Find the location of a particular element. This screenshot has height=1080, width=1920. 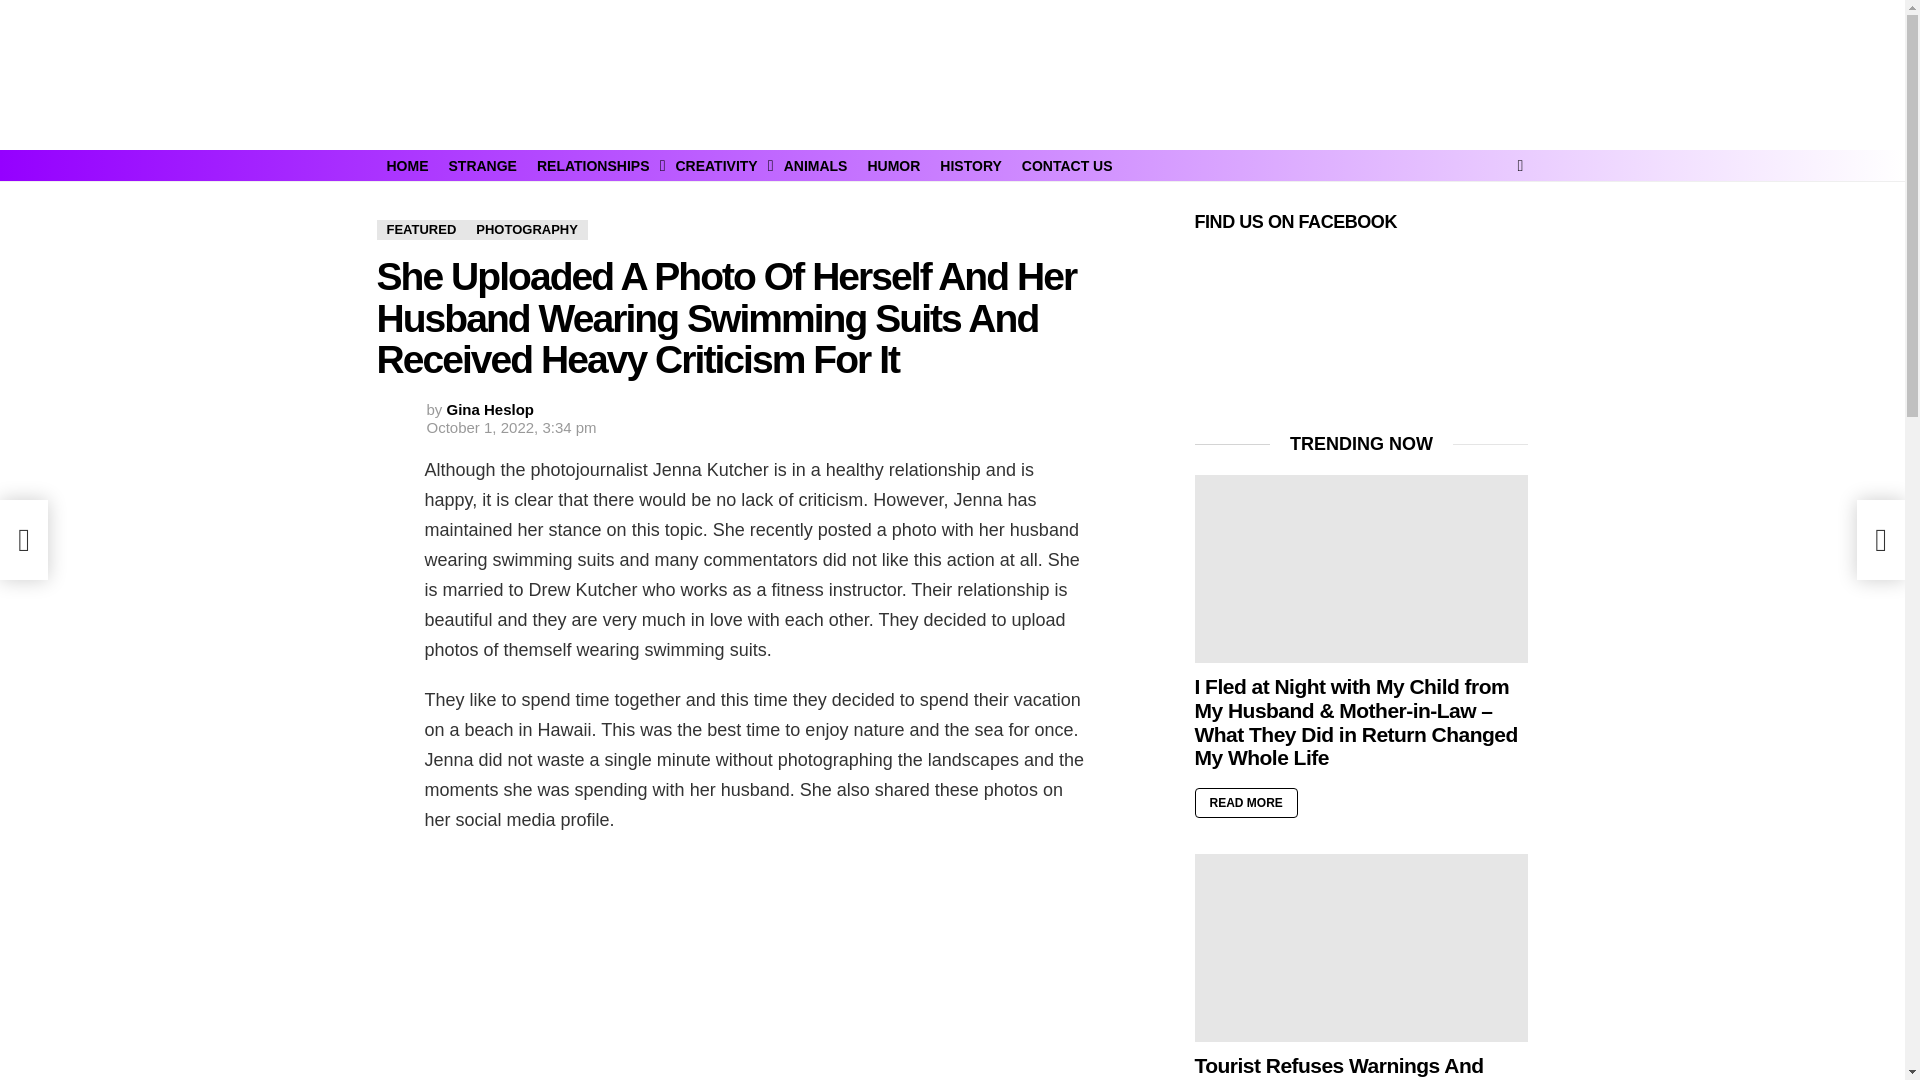

CONTACT US is located at coordinates (1067, 166).